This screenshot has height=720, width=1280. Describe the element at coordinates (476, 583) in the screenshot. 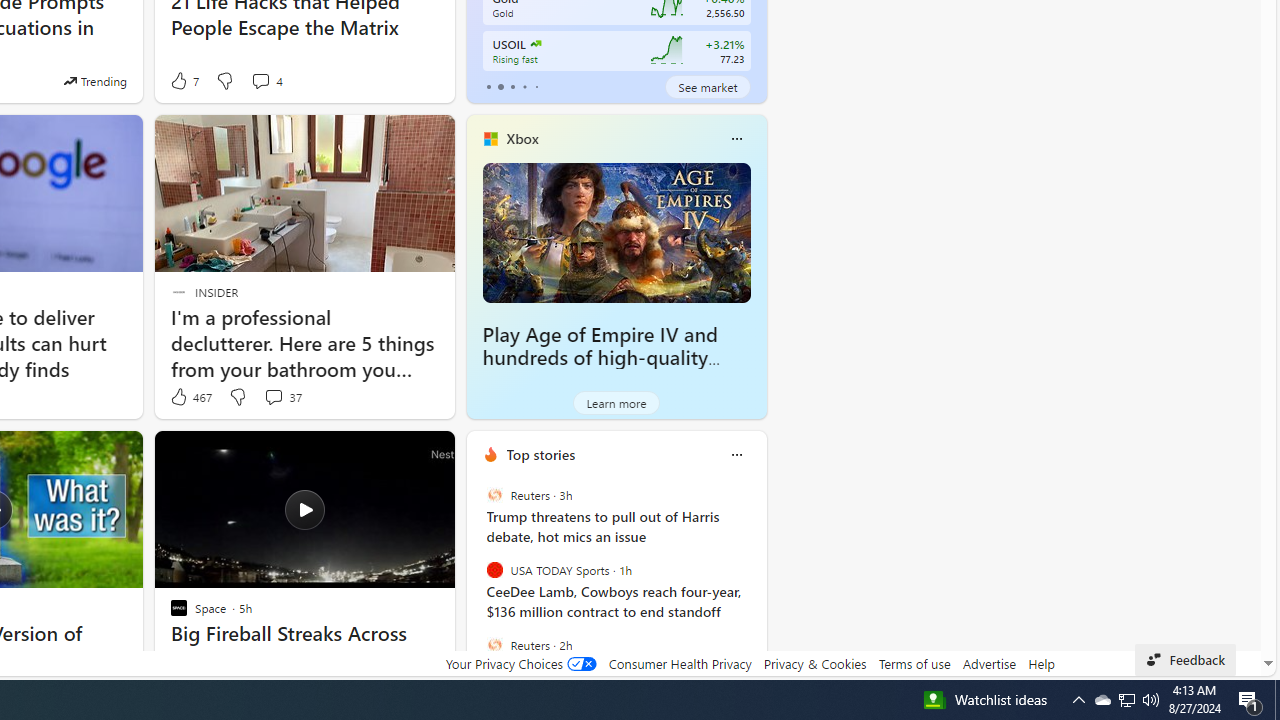

I see `previous` at that location.